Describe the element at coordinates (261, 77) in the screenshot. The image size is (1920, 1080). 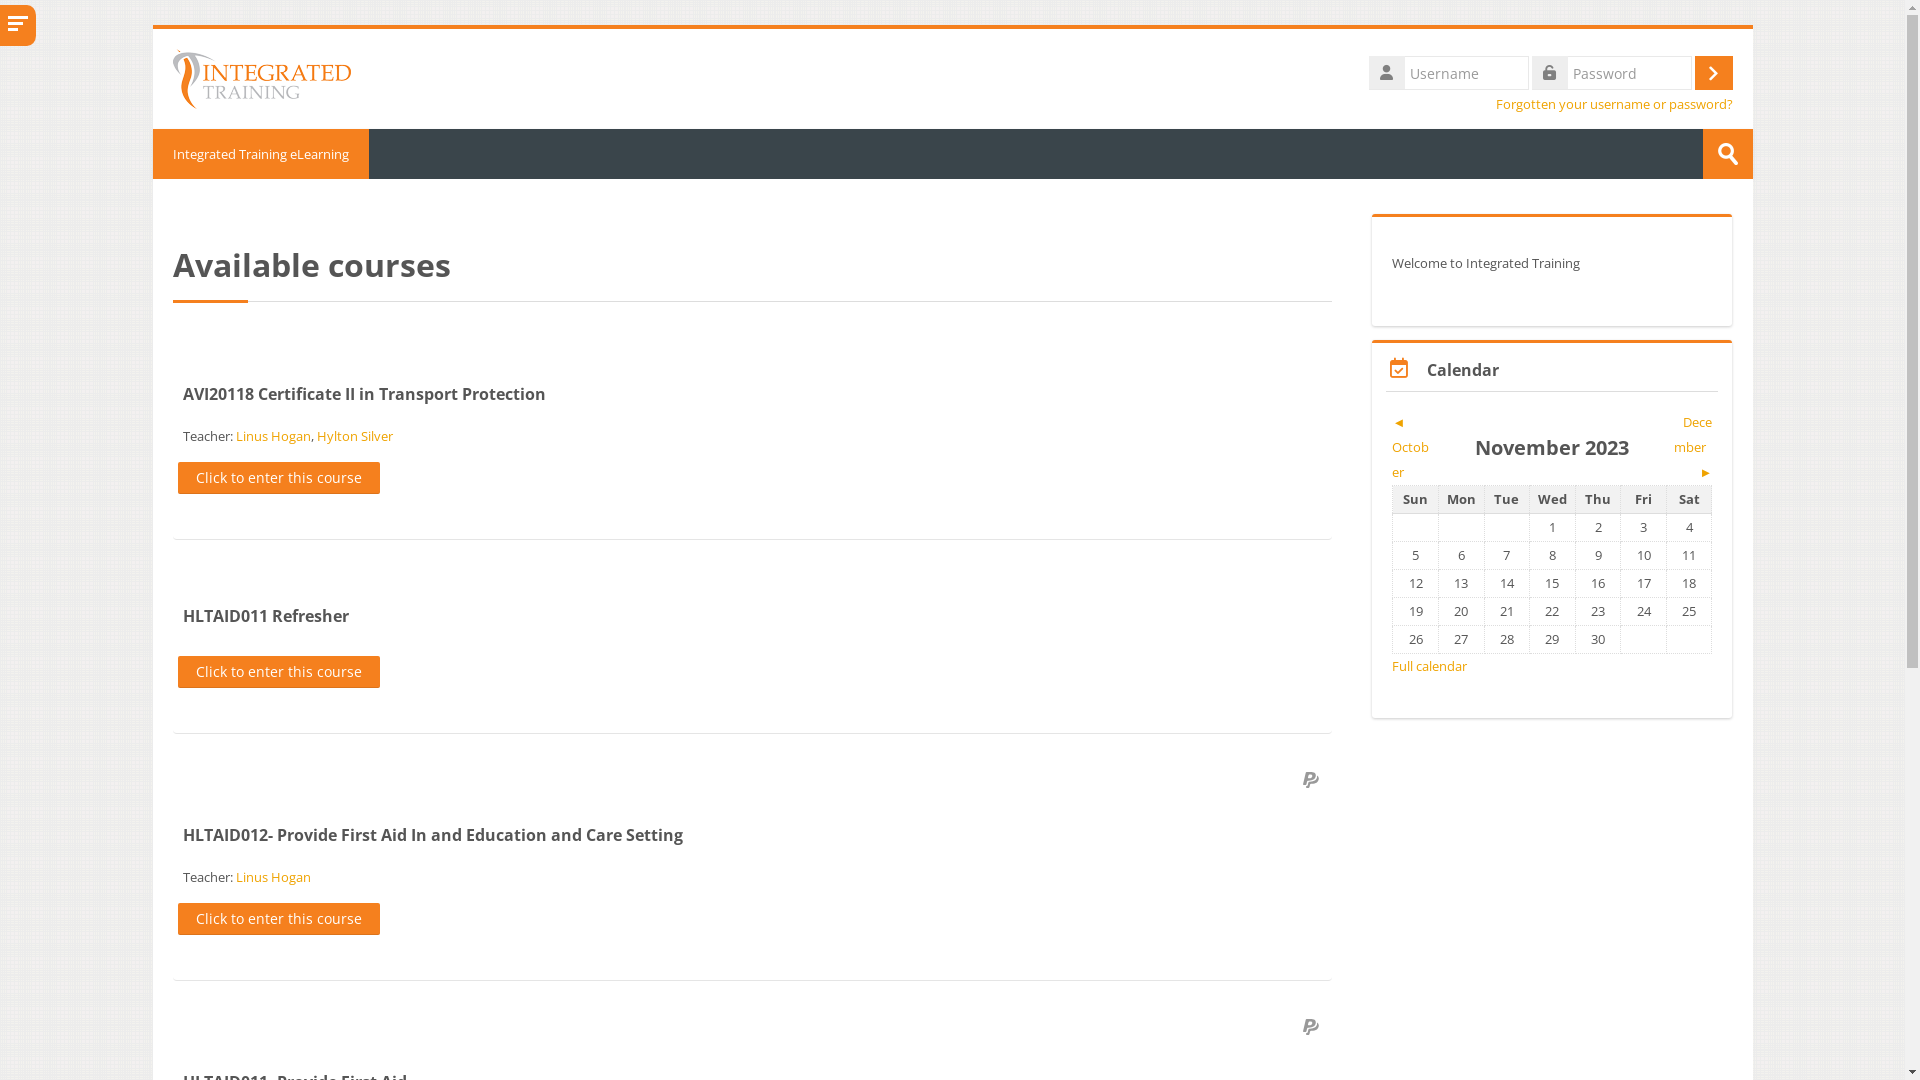
I see `Home` at that location.